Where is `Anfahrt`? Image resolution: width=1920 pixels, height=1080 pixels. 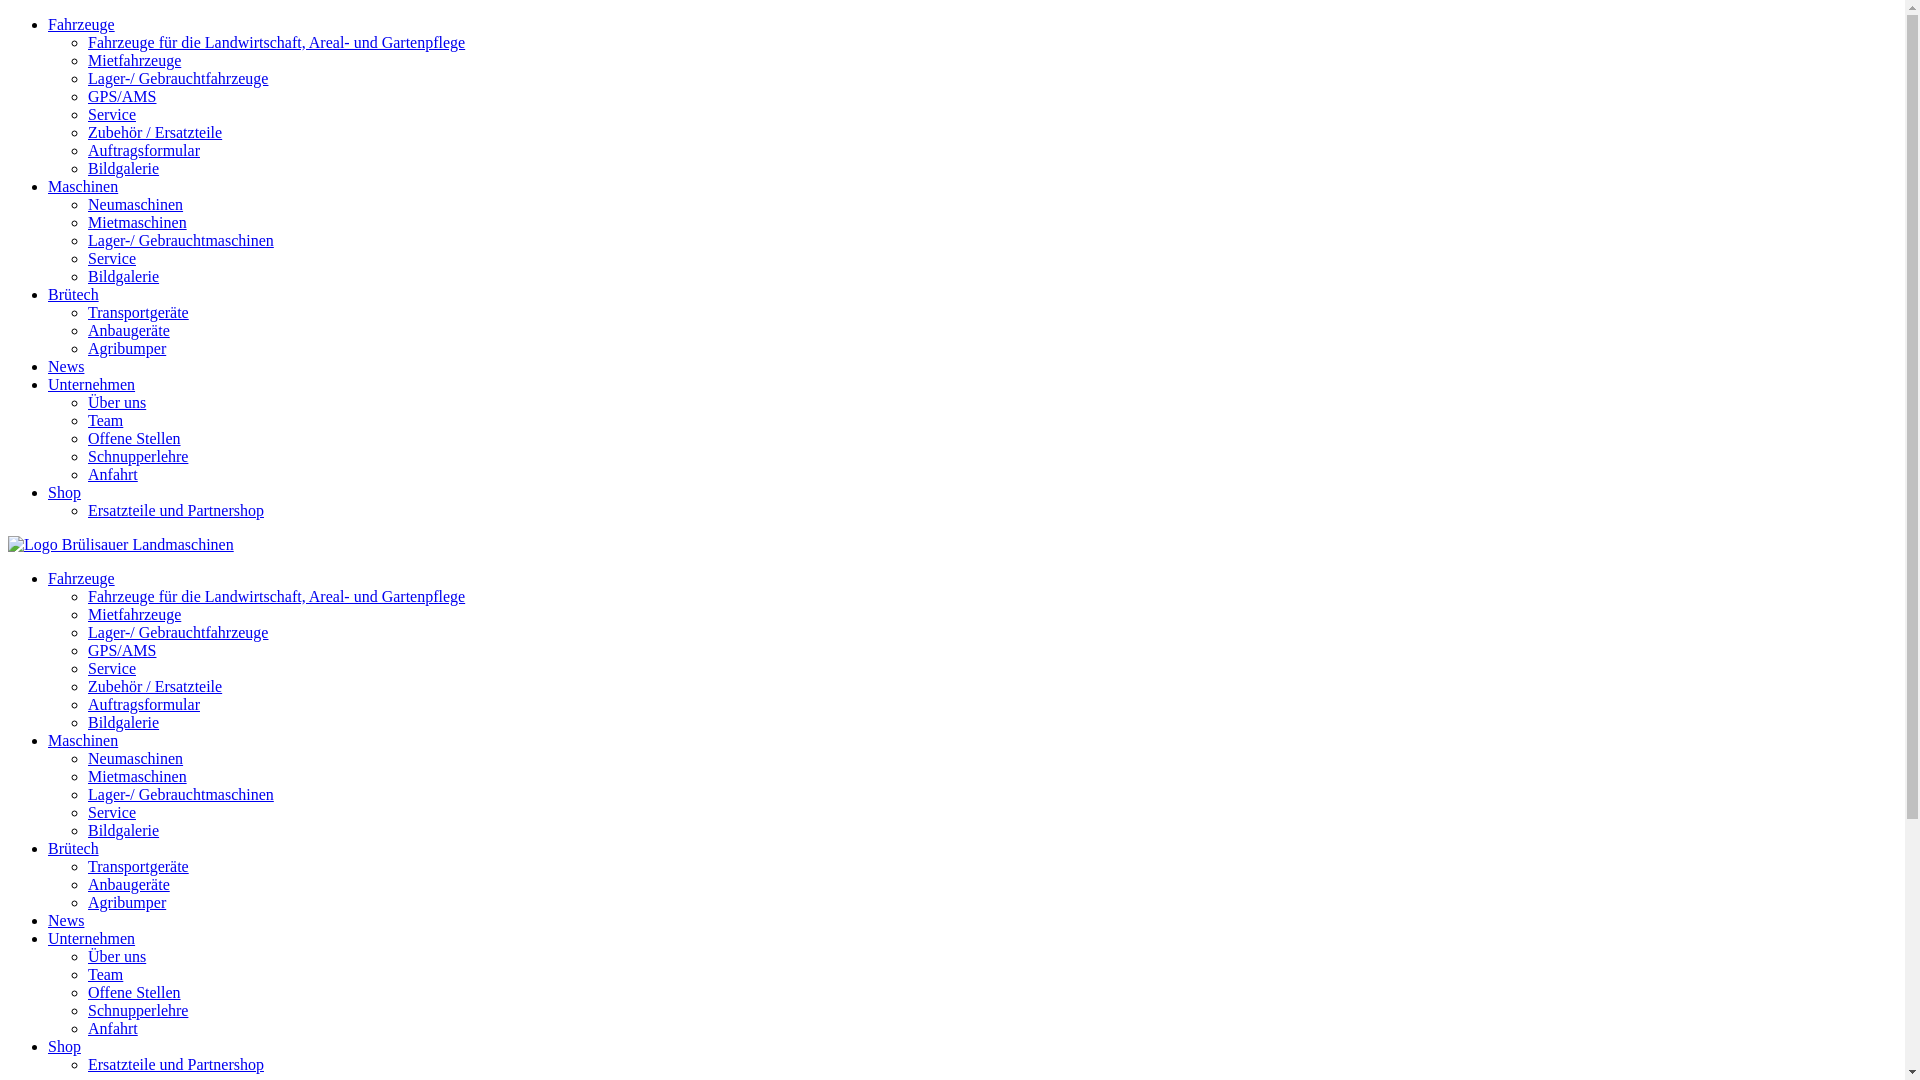 Anfahrt is located at coordinates (113, 474).